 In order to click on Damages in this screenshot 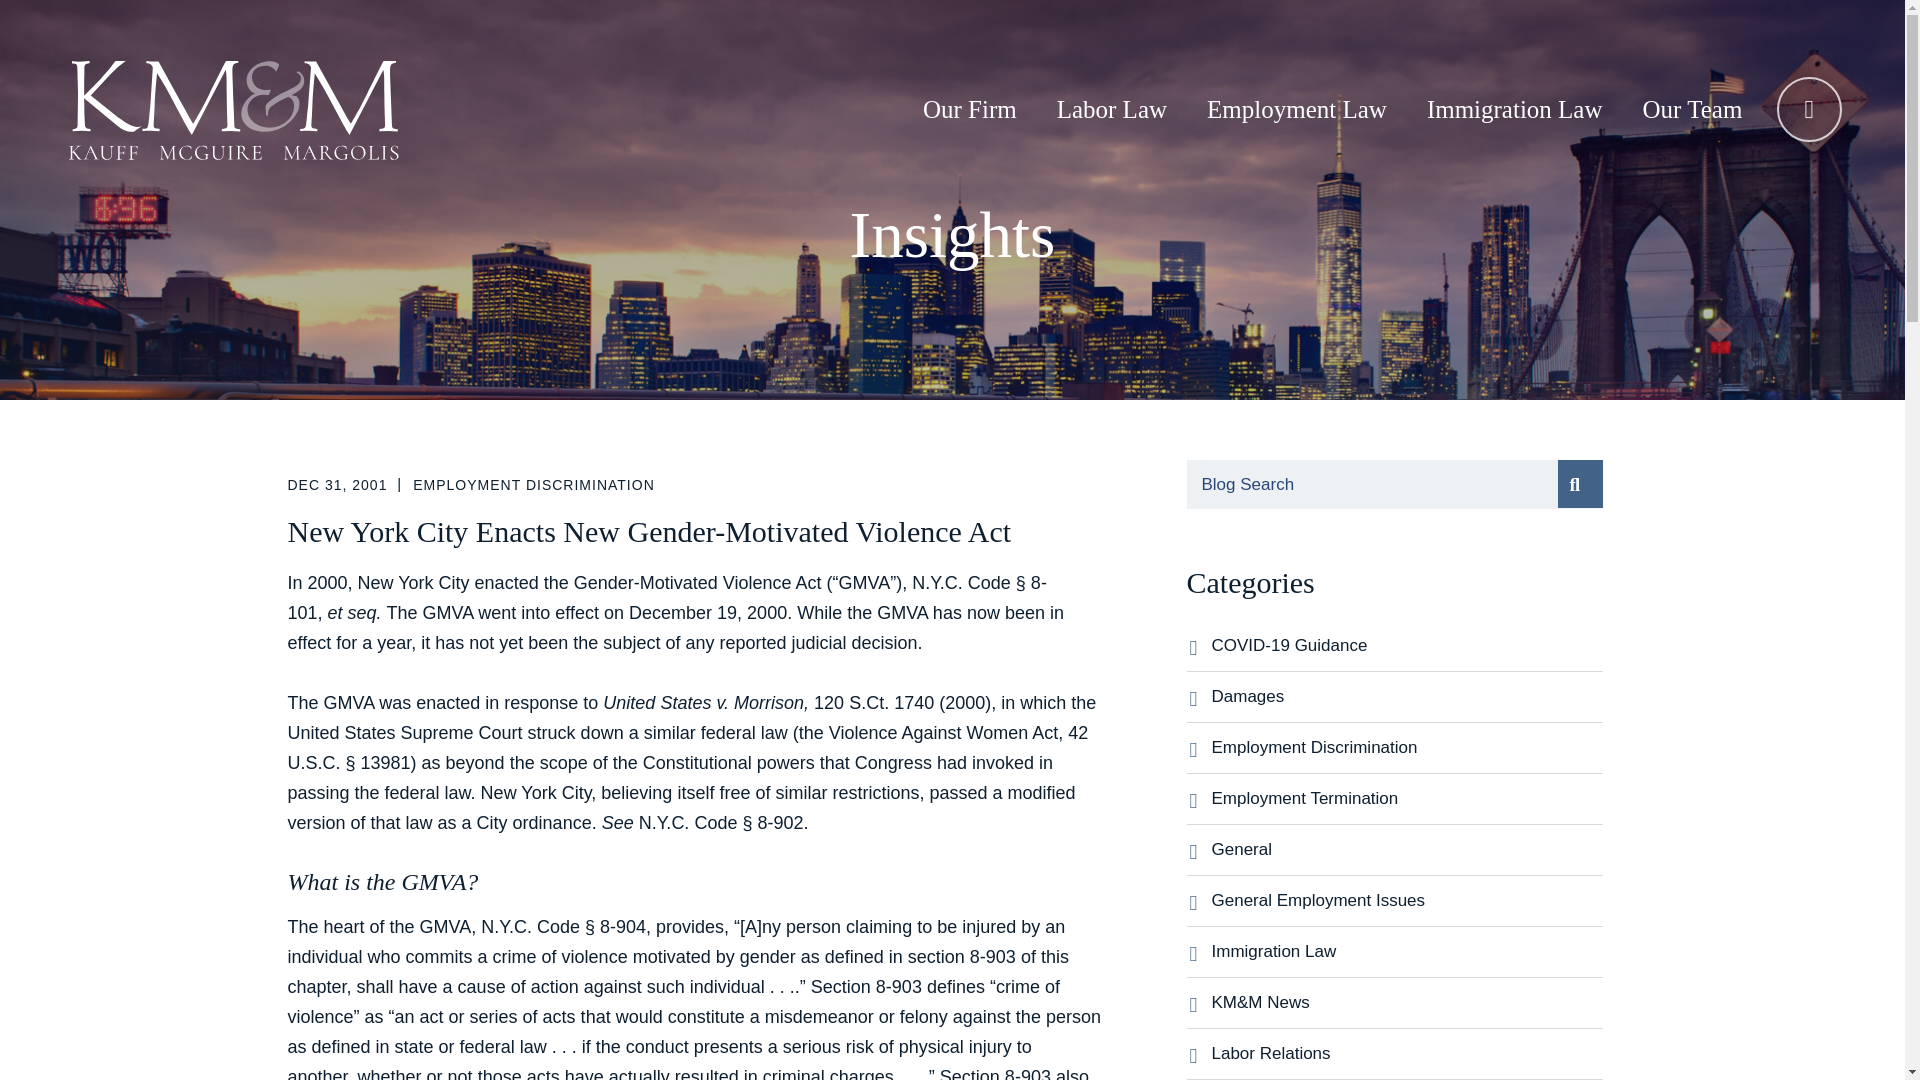, I will do `click(1407, 696)`.